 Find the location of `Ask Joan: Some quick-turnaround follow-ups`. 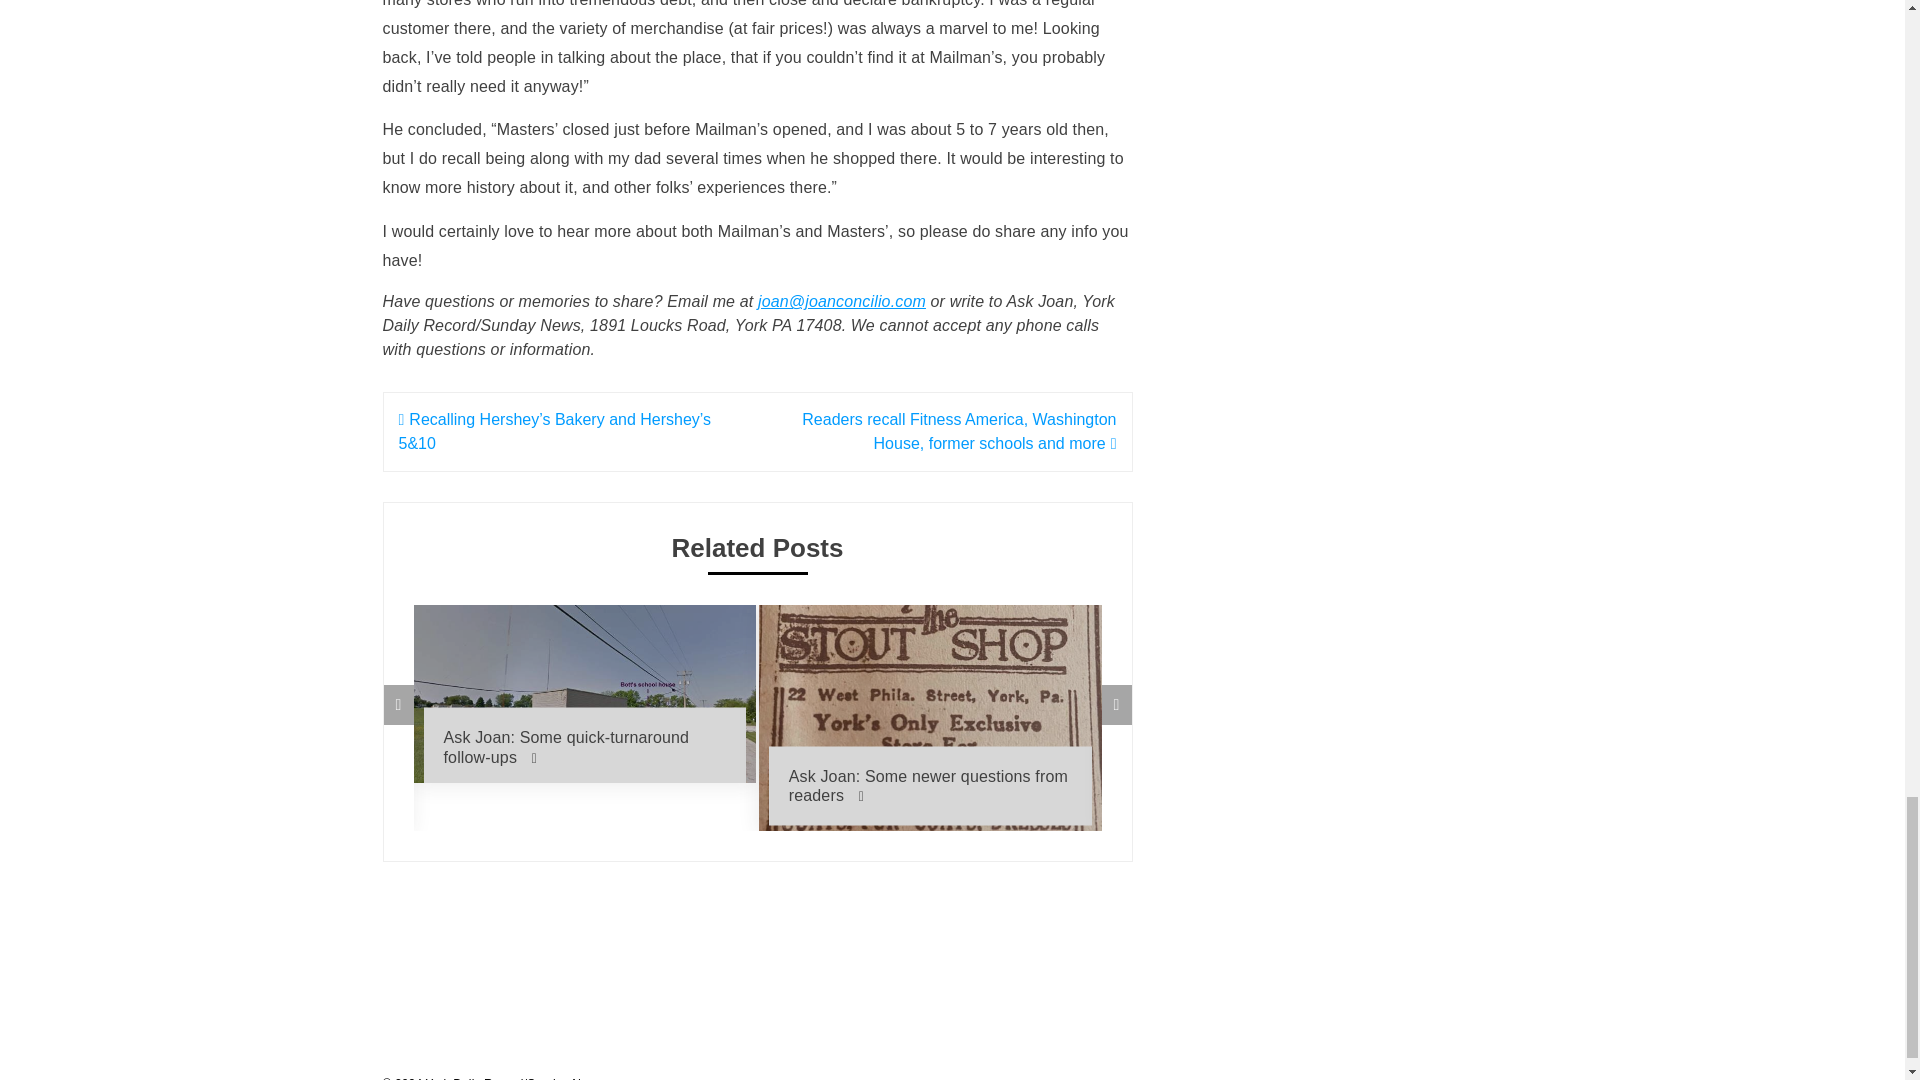

Ask Joan: Some quick-turnaround follow-ups is located at coordinates (585, 746).